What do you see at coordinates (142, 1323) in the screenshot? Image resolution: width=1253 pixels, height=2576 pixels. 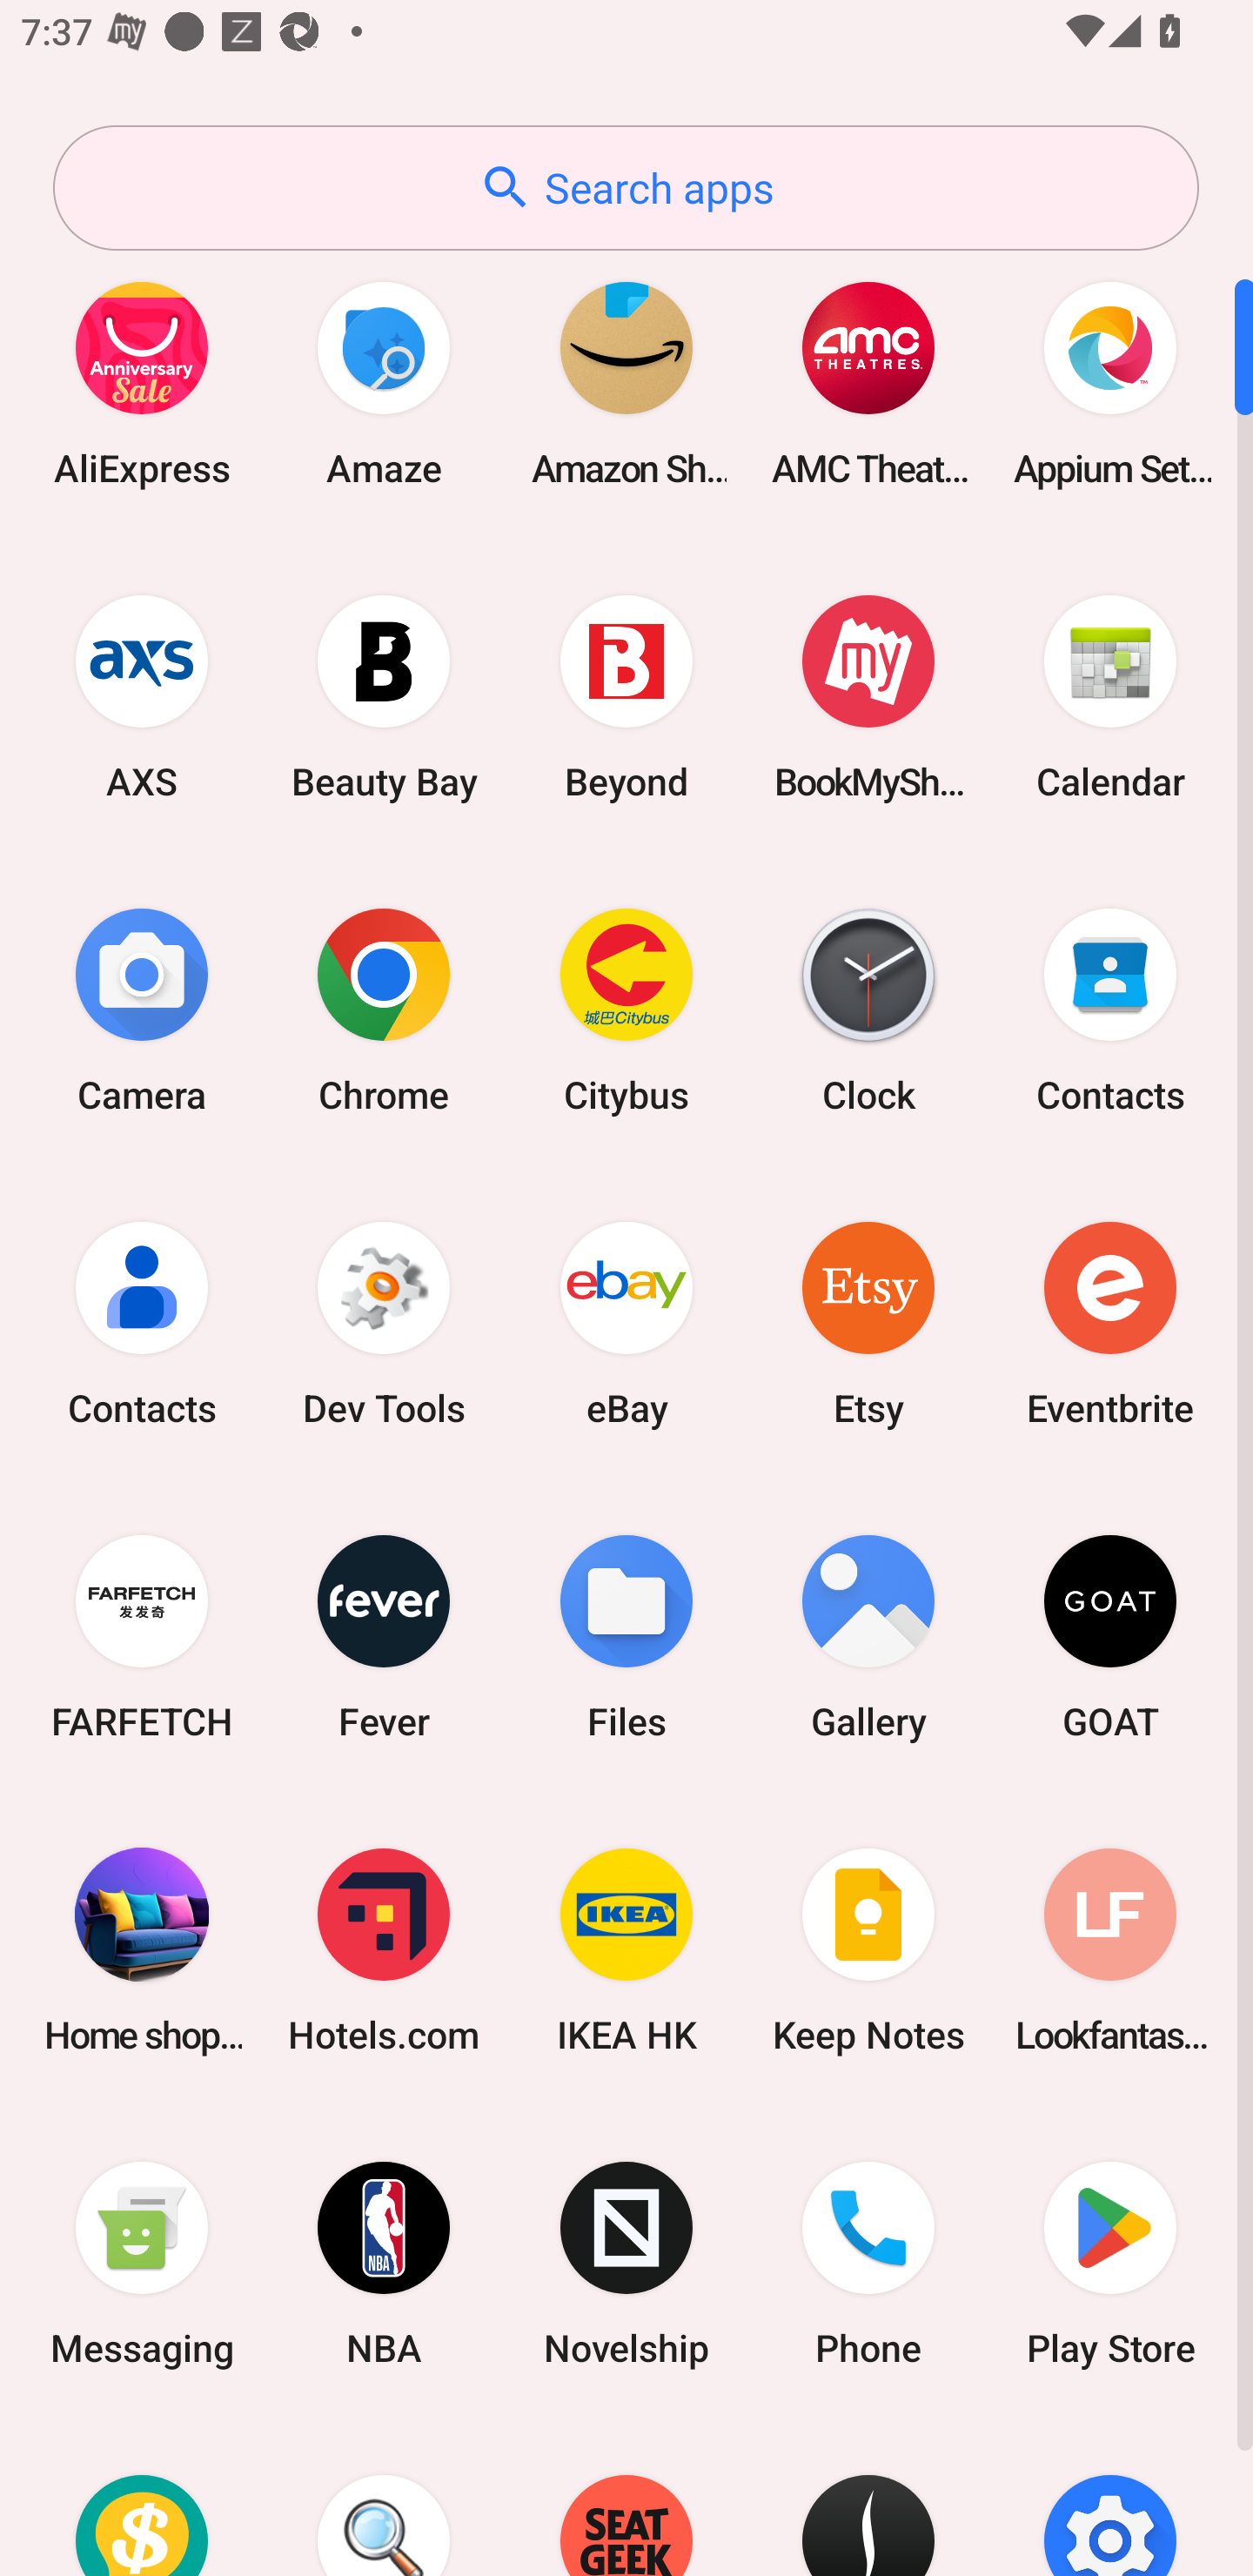 I see `Contacts` at bounding box center [142, 1323].